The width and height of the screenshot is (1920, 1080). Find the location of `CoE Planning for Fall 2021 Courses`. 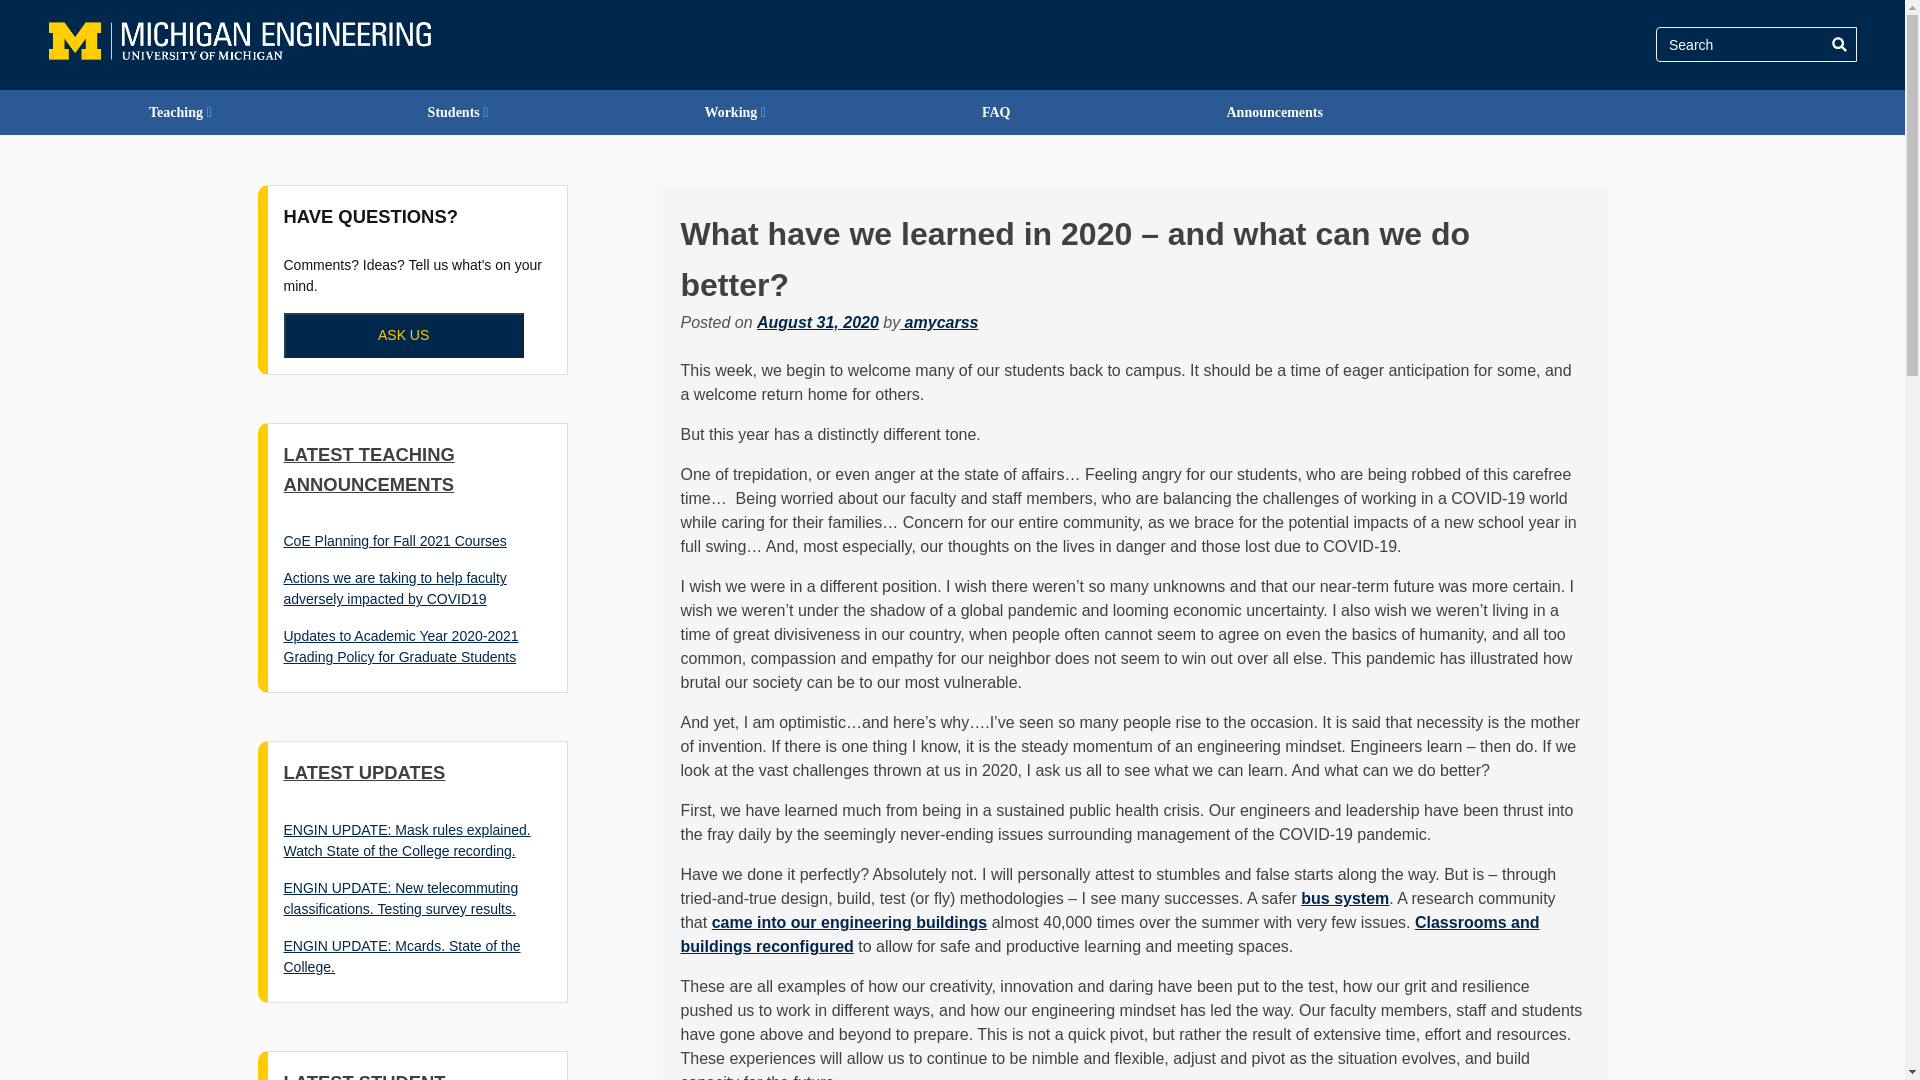

CoE Planning for Fall 2021 Courses is located at coordinates (395, 540).